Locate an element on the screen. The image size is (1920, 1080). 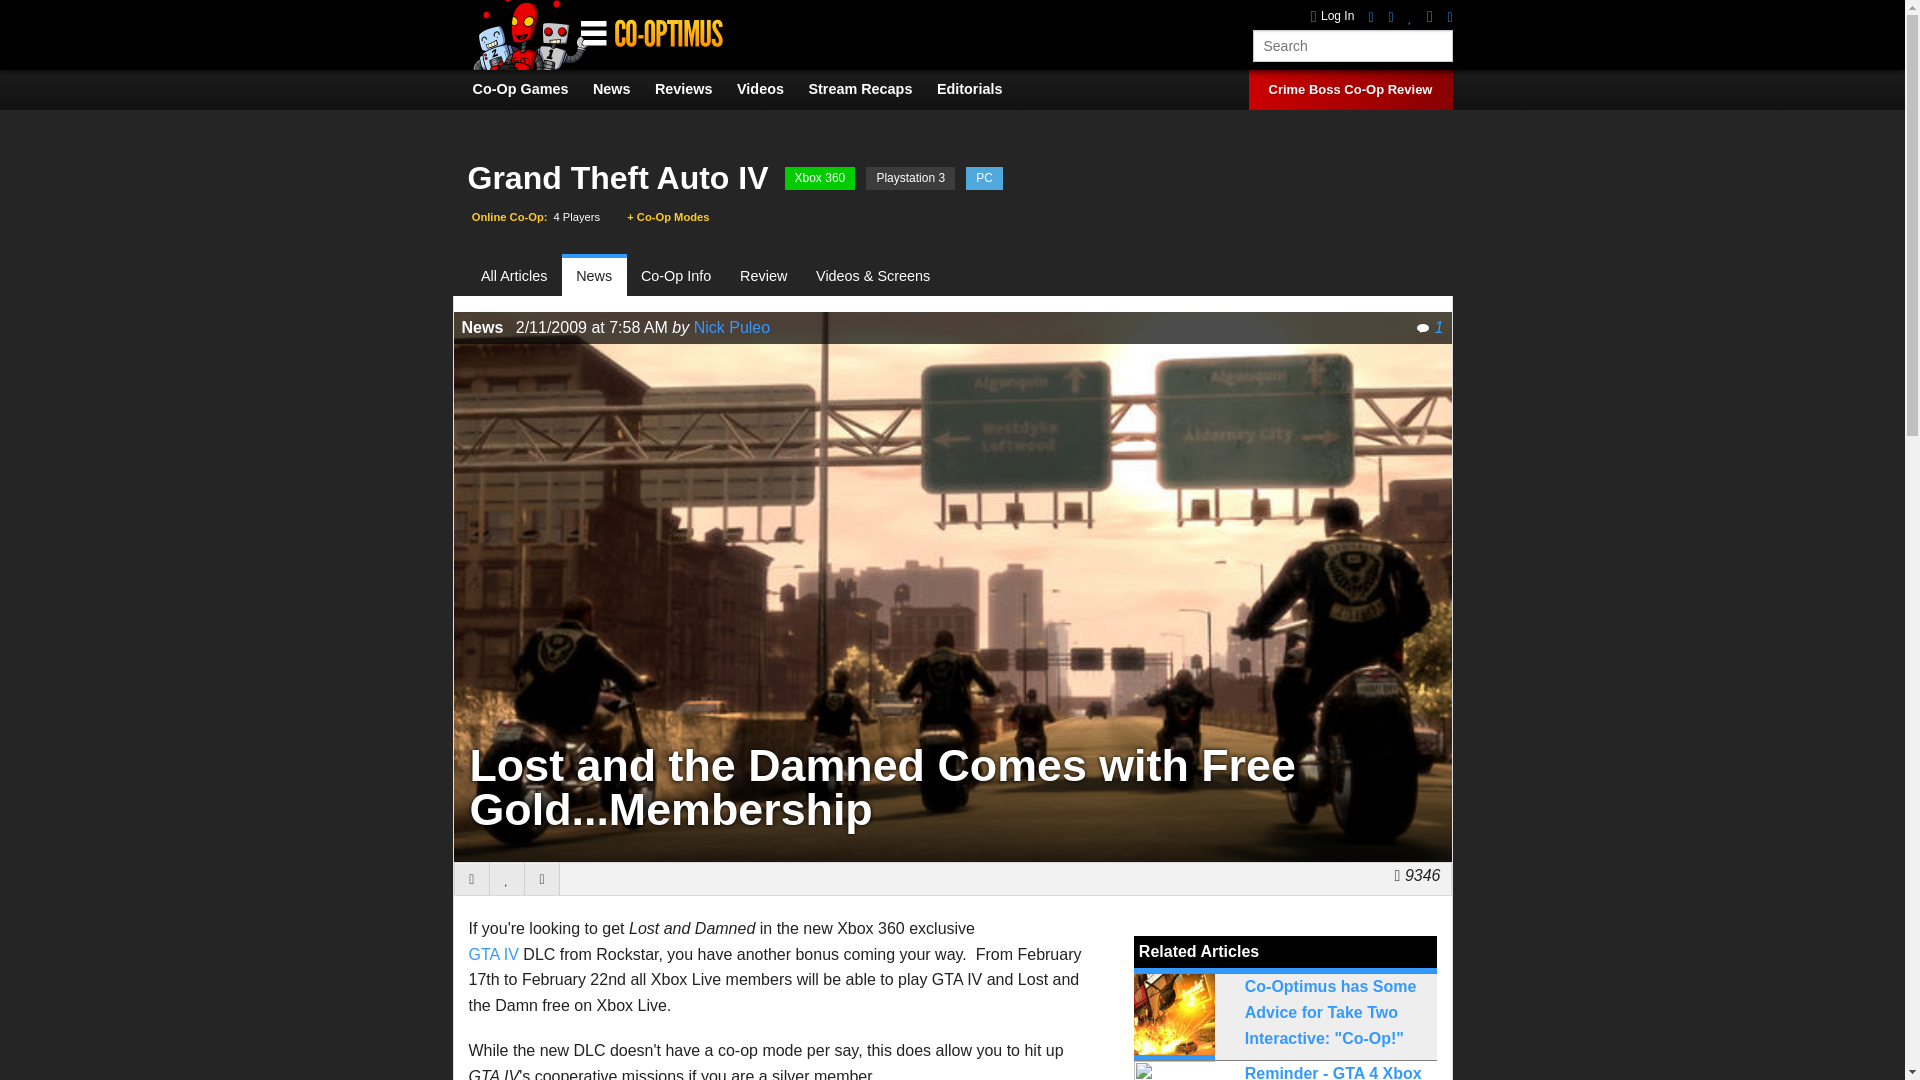
 Log In is located at coordinates (1333, 16).